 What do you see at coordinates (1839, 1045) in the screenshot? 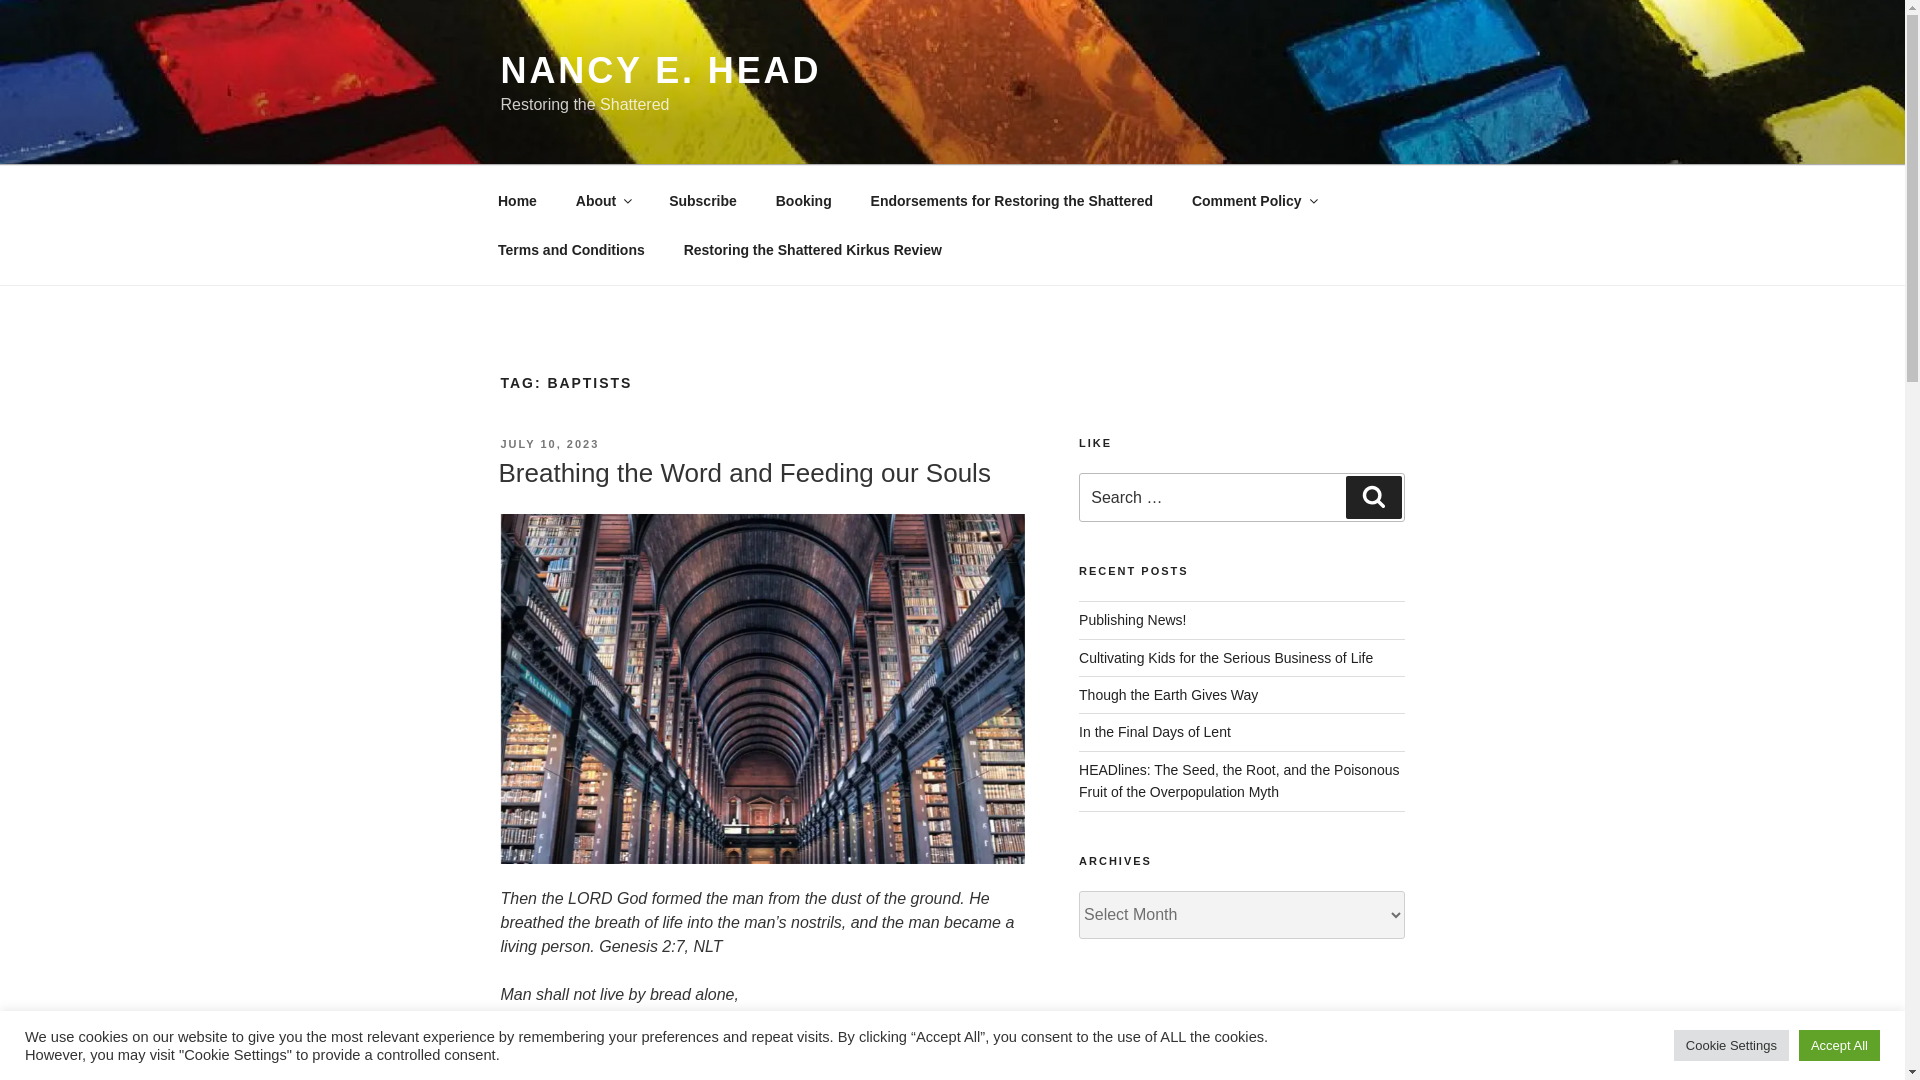
I see `Accept All` at bounding box center [1839, 1045].